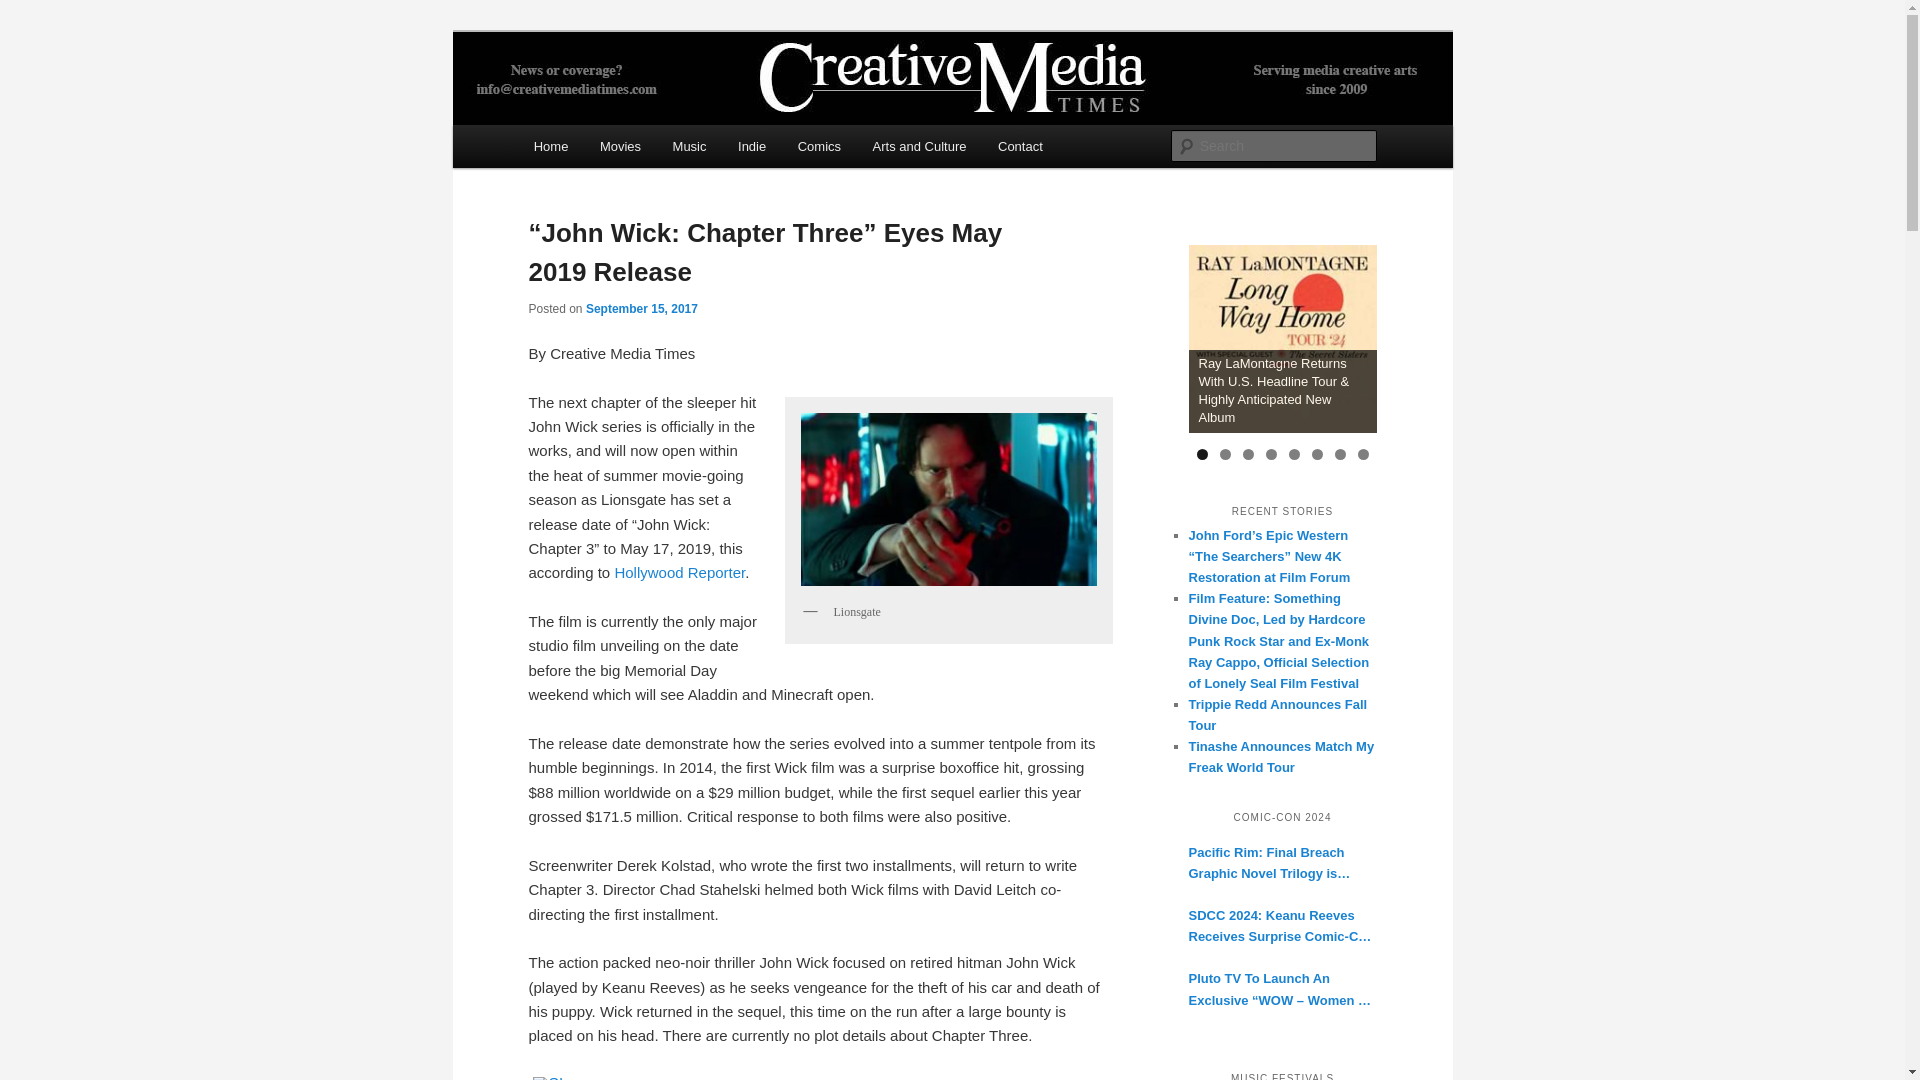 Image resolution: width=1920 pixels, height=1080 pixels. What do you see at coordinates (1248, 454) in the screenshot?
I see `3` at bounding box center [1248, 454].